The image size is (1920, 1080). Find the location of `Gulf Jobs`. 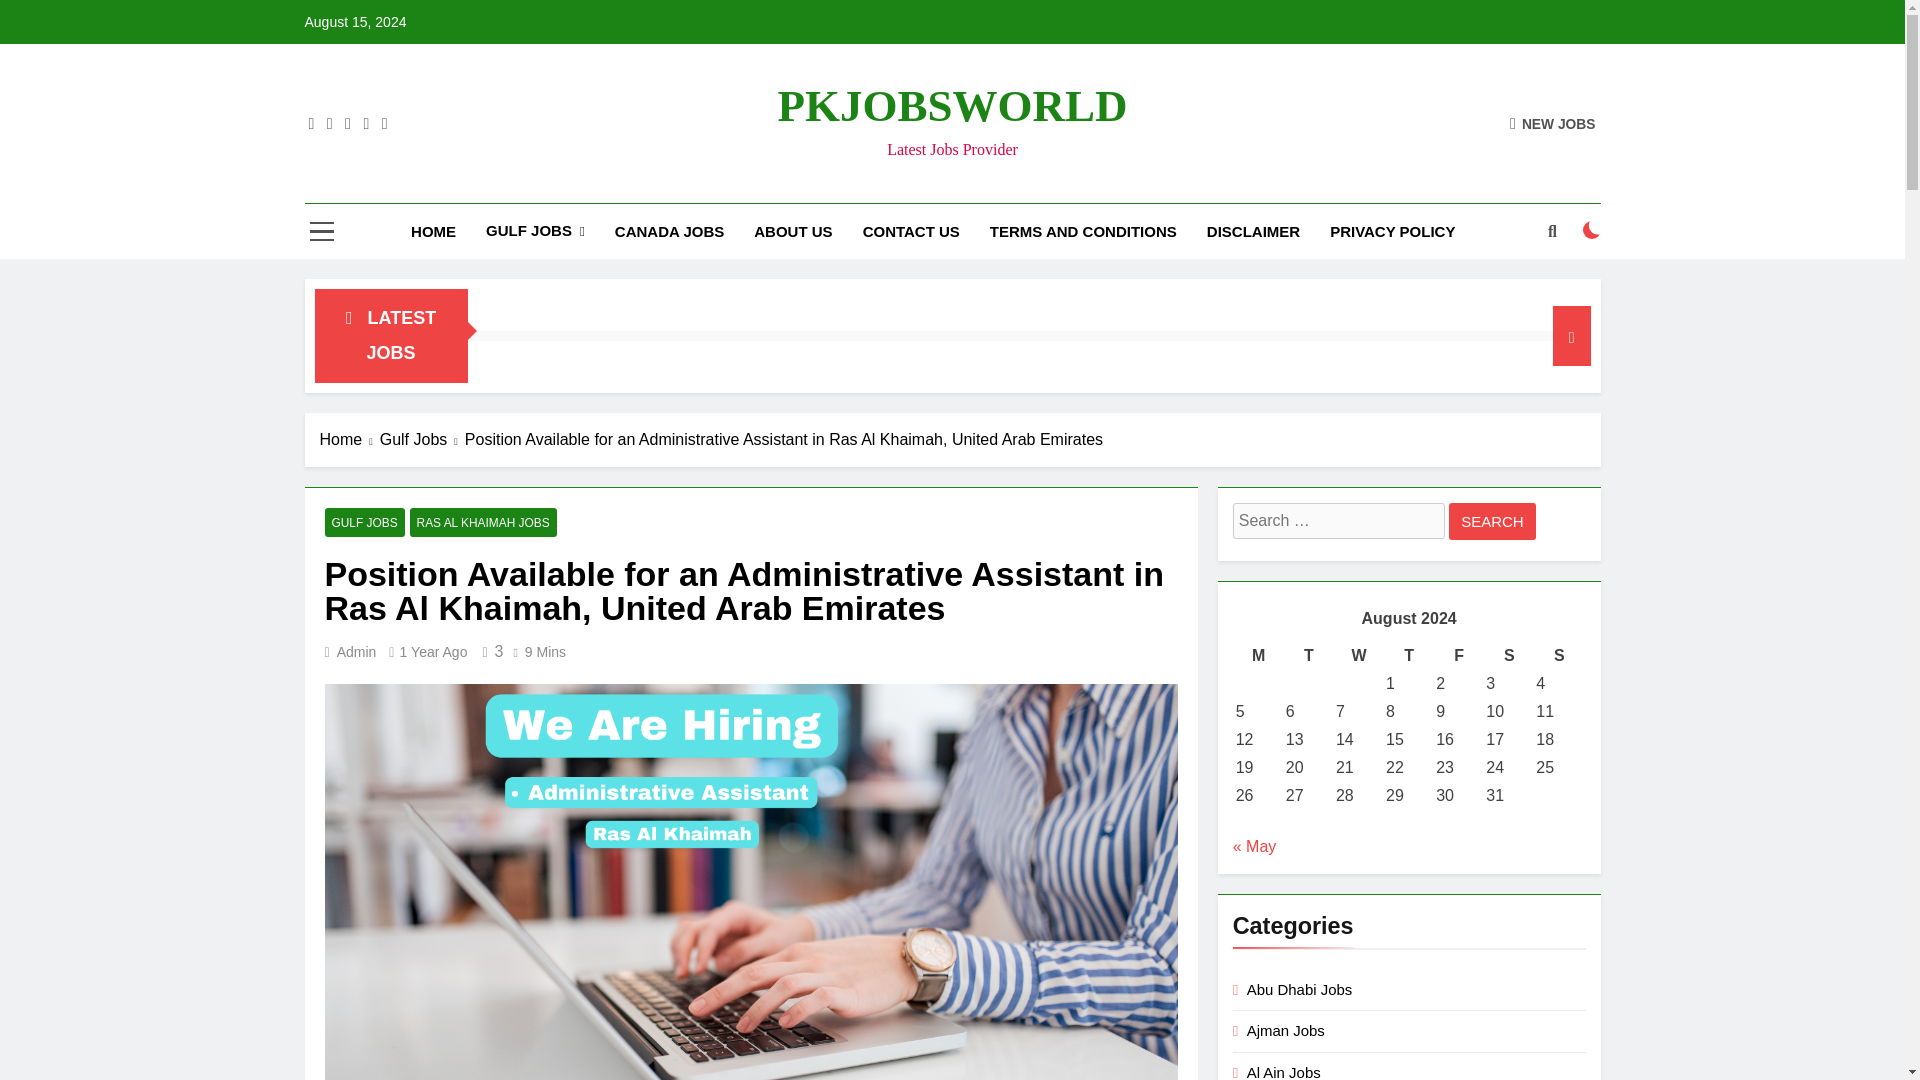

Gulf Jobs is located at coordinates (422, 440).